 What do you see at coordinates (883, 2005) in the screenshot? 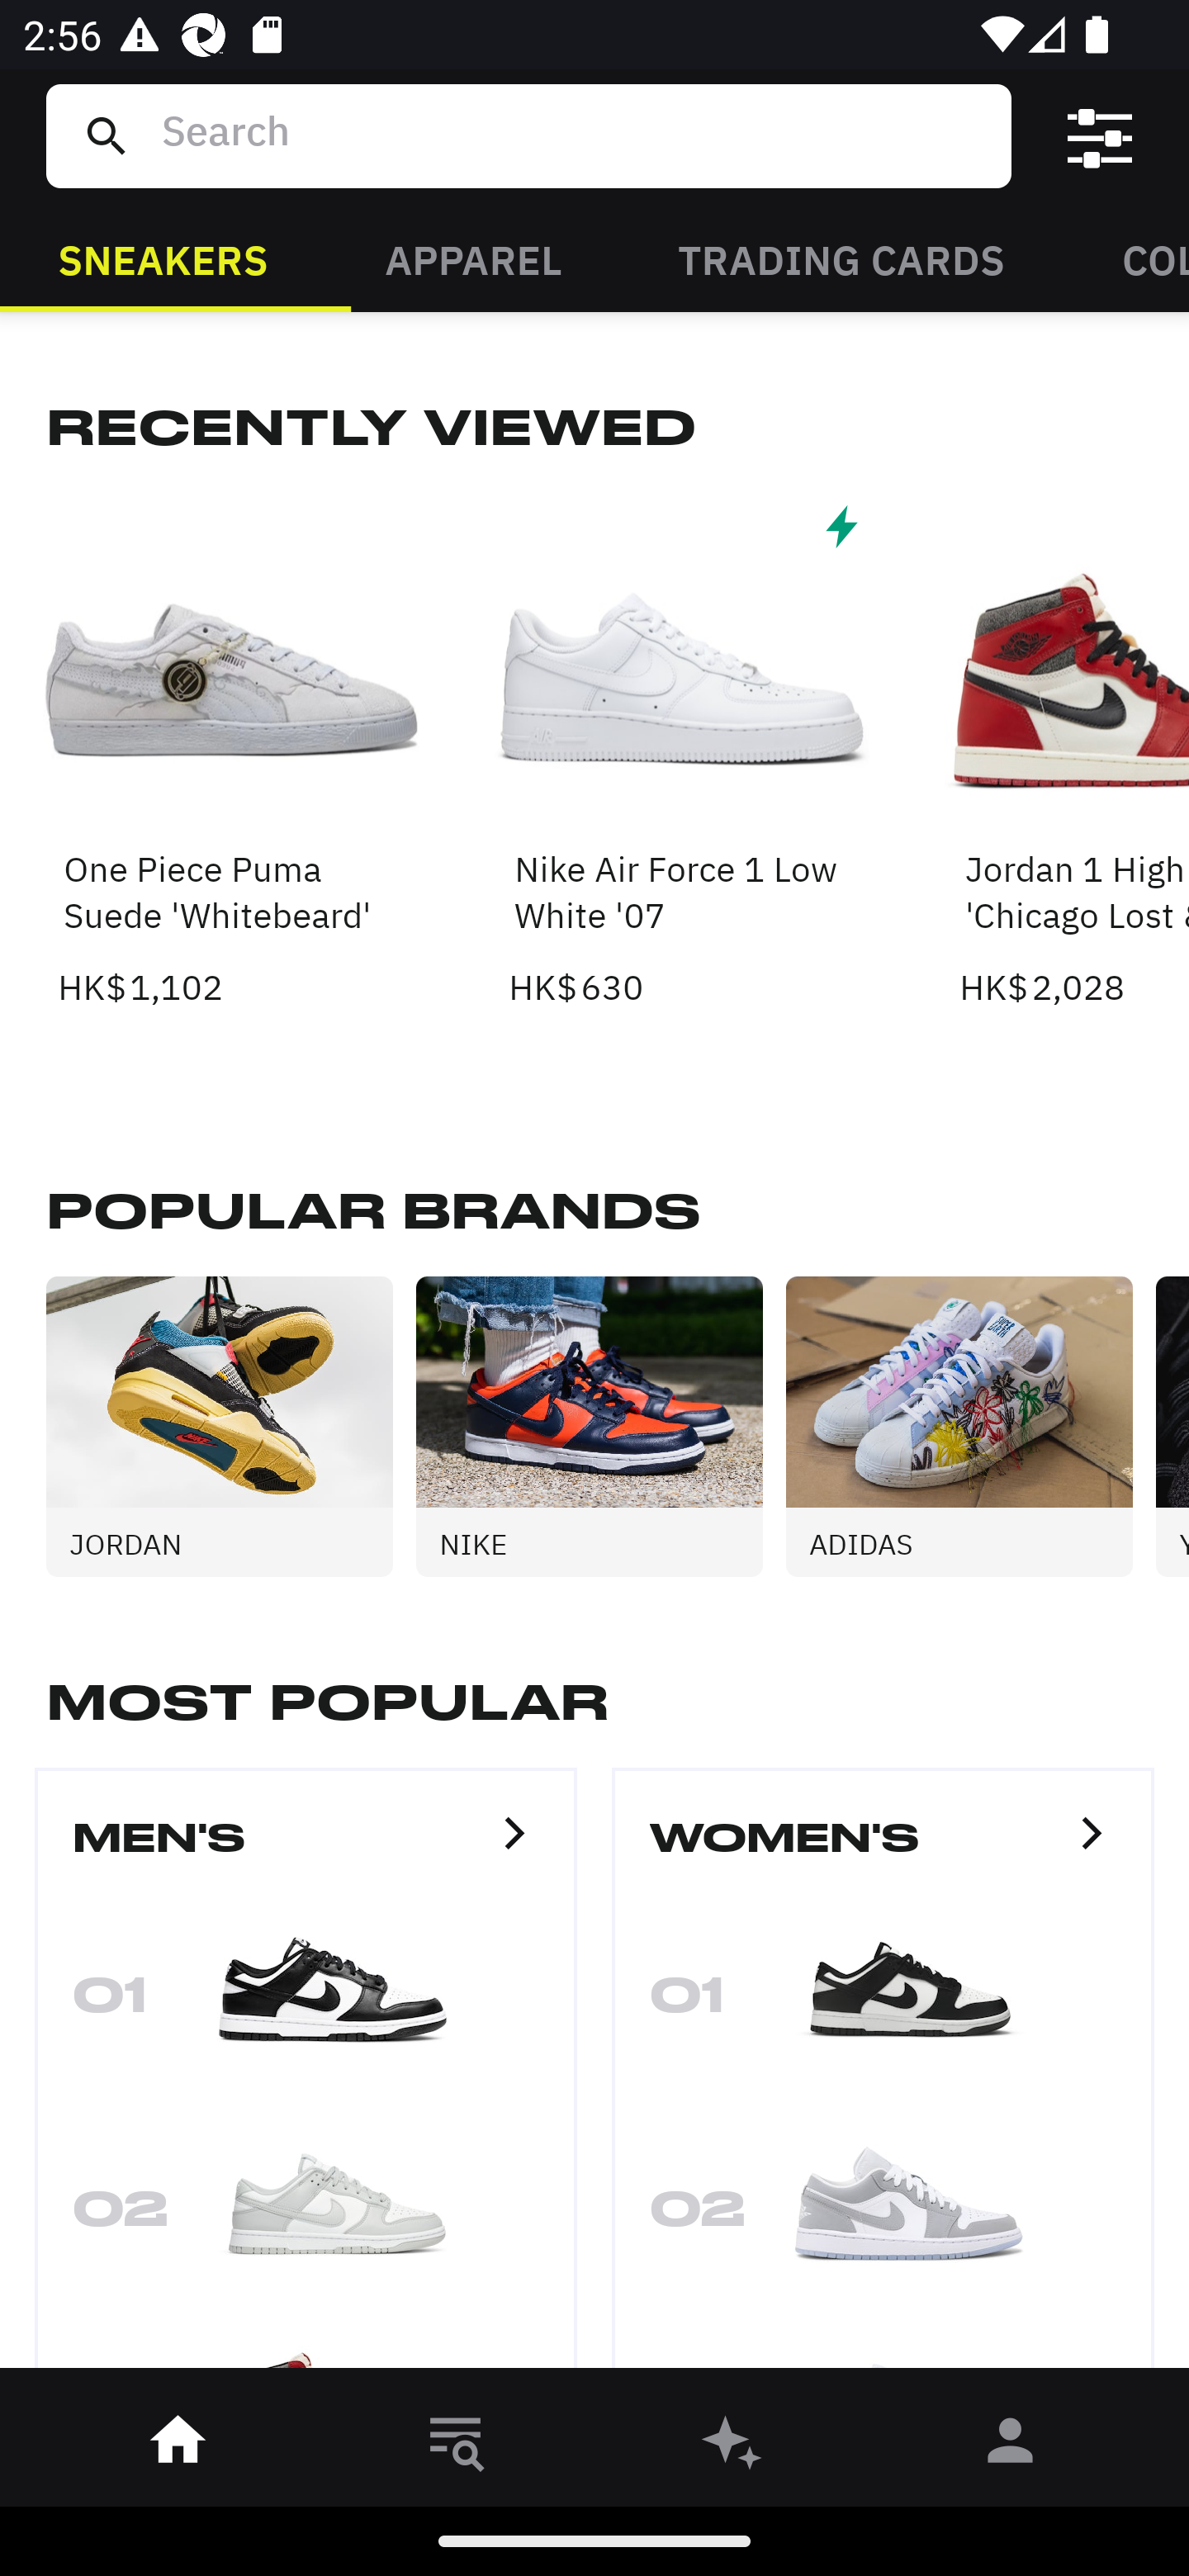
I see `01` at bounding box center [883, 2005].